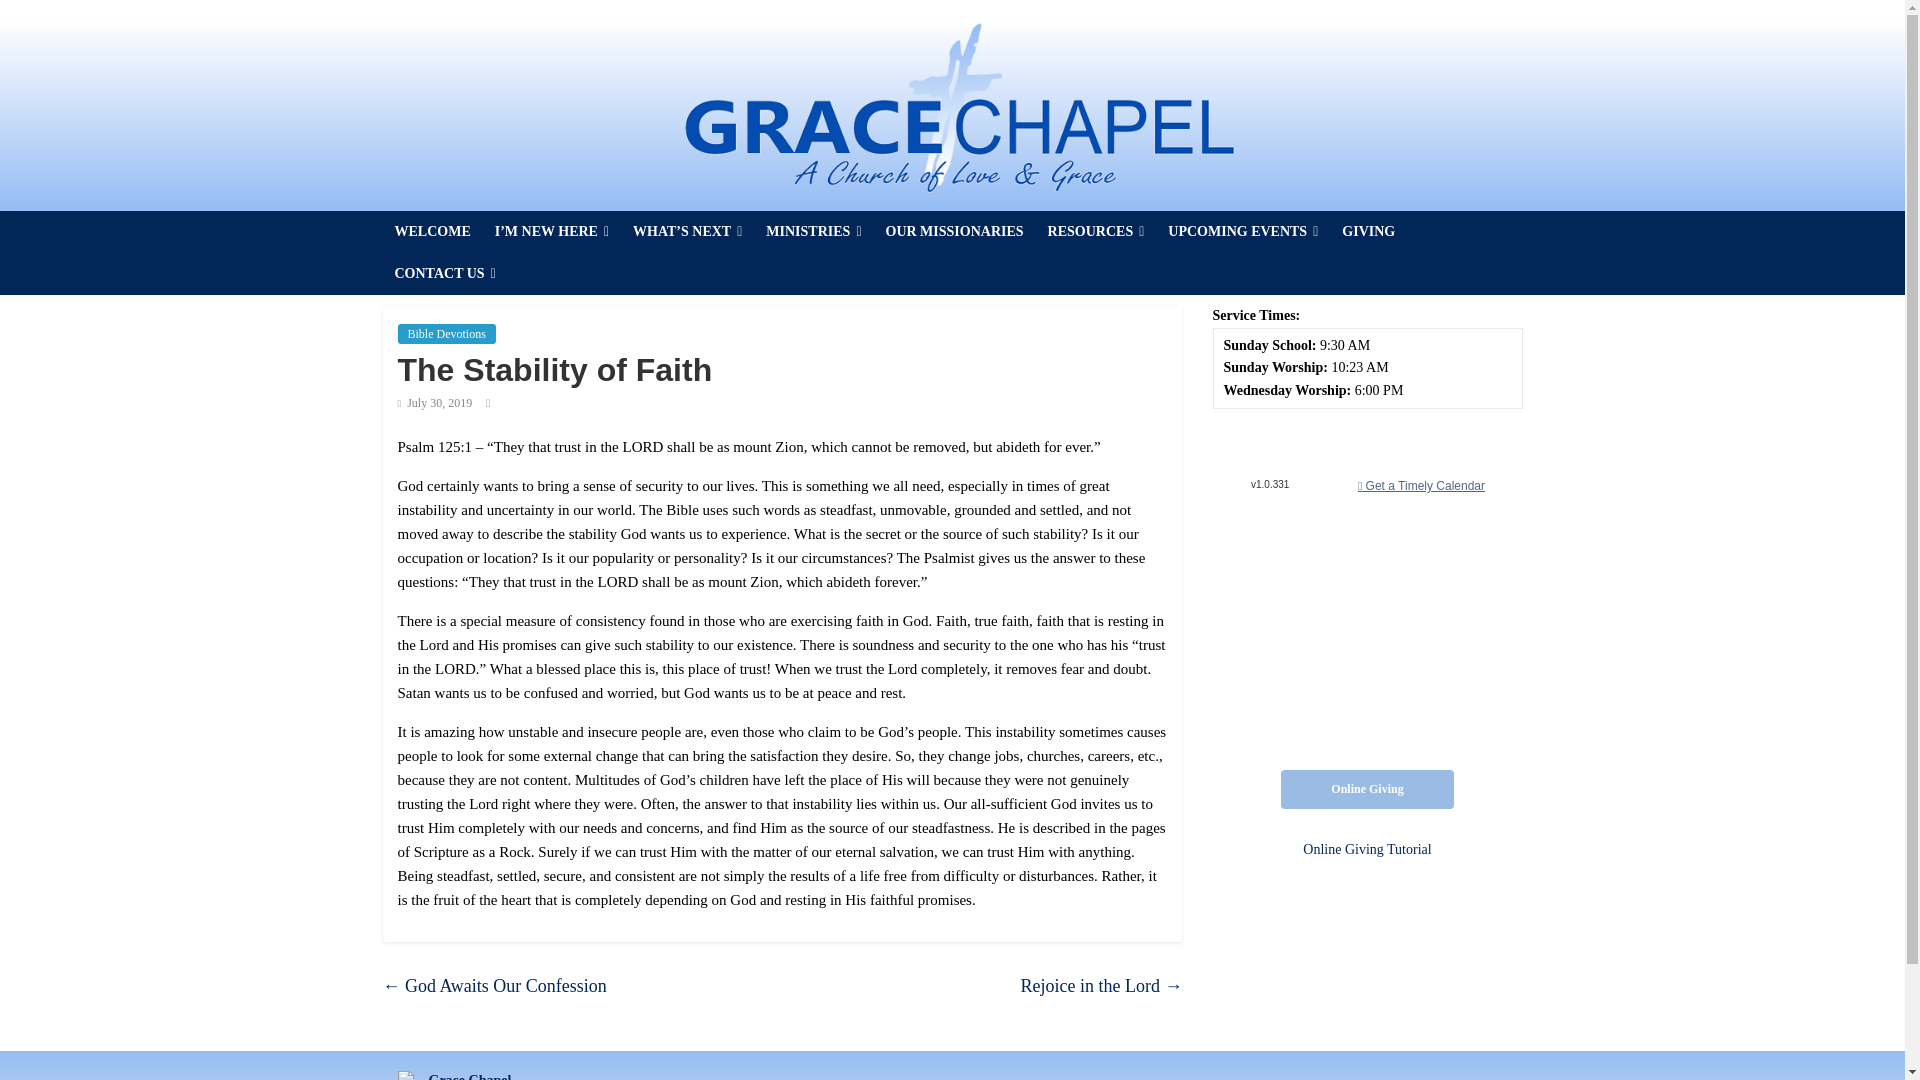 The height and width of the screenshot is (1080, 1920). I want to click on timely-iframe-embed-0, so click(1366, 589).